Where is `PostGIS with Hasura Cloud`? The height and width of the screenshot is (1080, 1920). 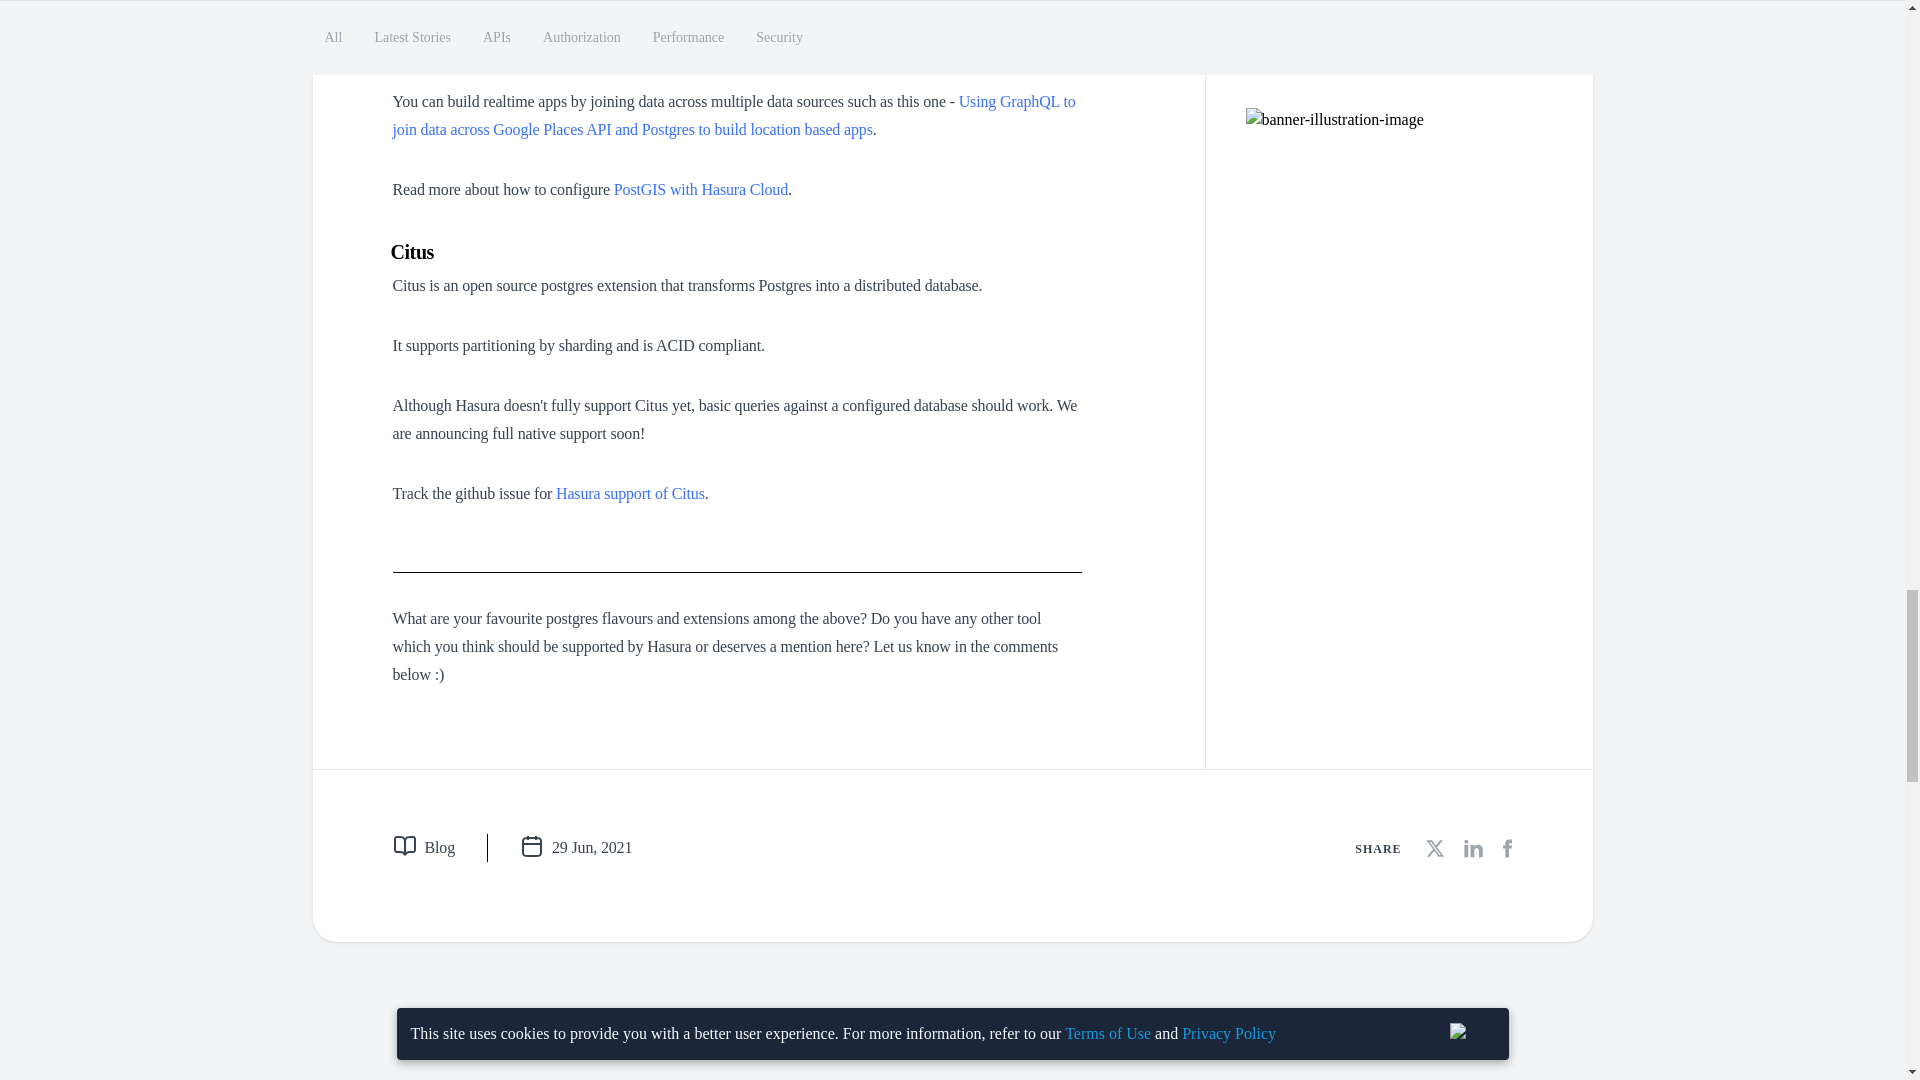 PostGIS with Hasura Cloud is located at coordinates (700, 189).